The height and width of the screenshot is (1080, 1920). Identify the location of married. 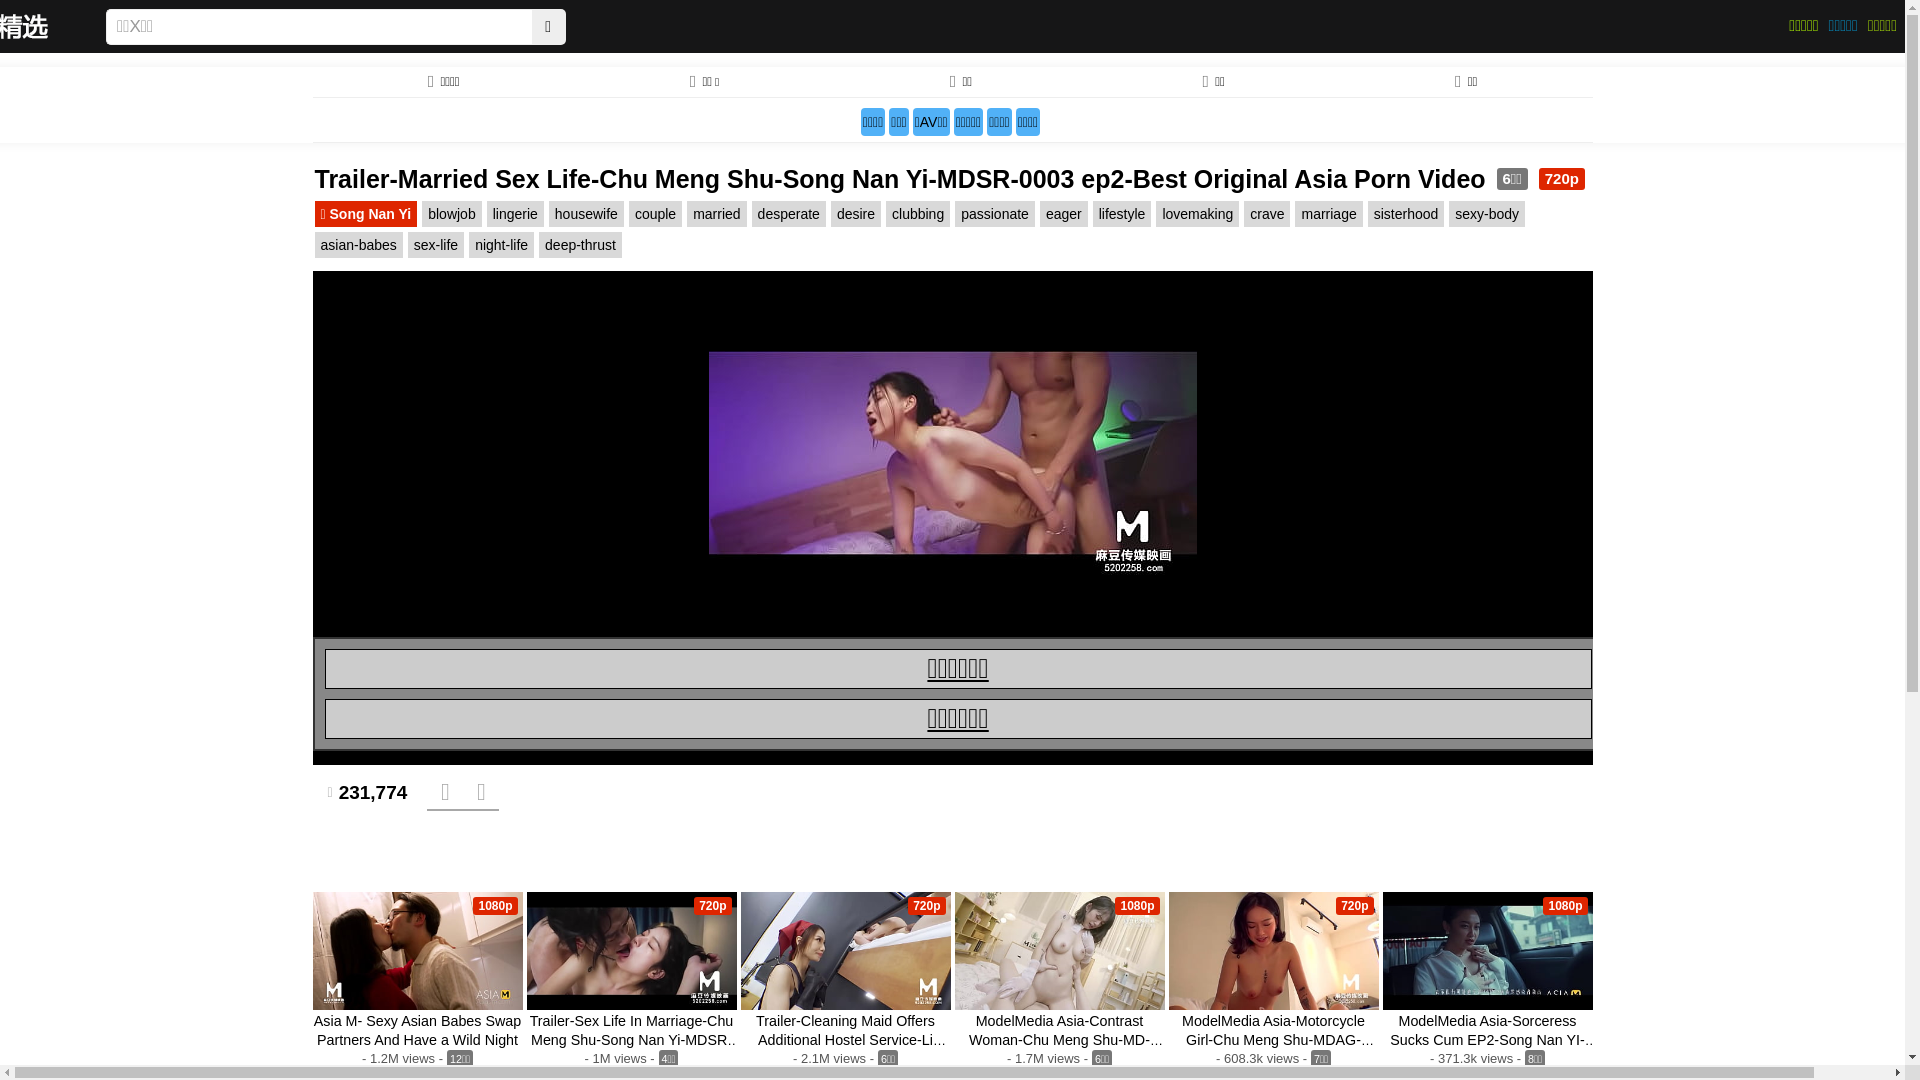
(716, 214).